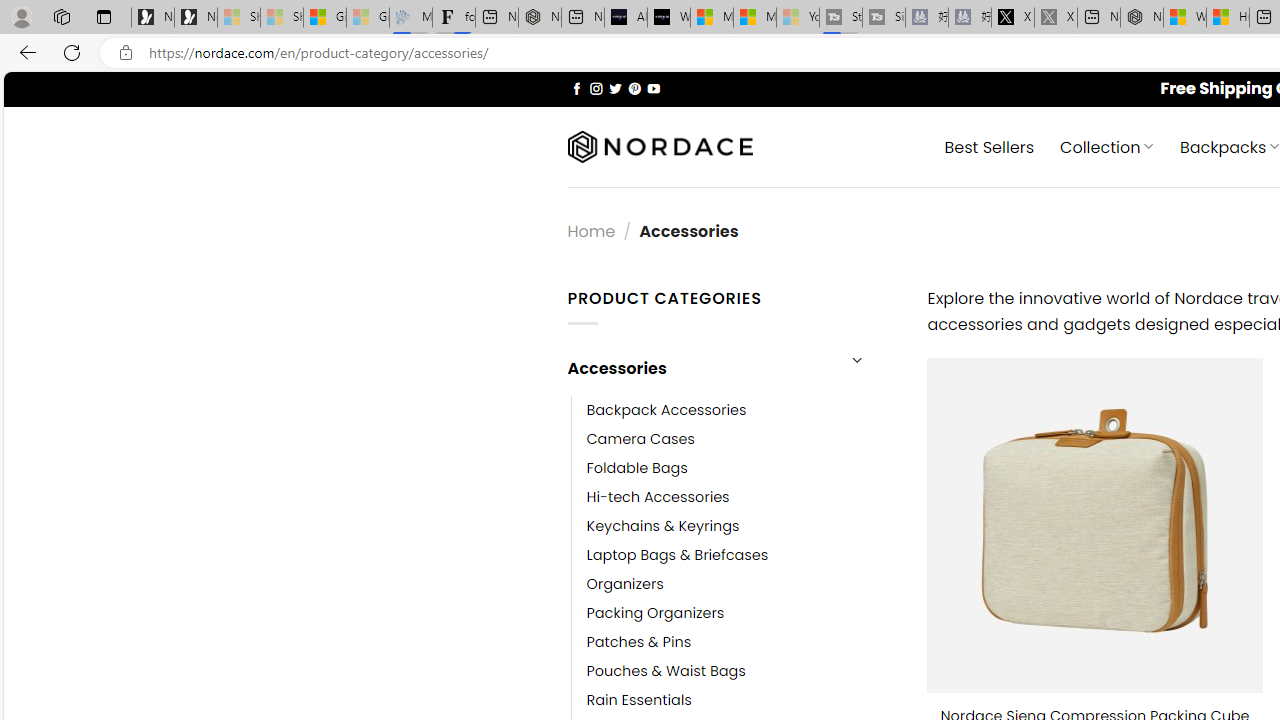 The height and width of the screenshot is (720, 1280). What do you see at coordinates (742, 468) in the screenshot?
I see `Foldable Bags` at bounding box center [742, 468].